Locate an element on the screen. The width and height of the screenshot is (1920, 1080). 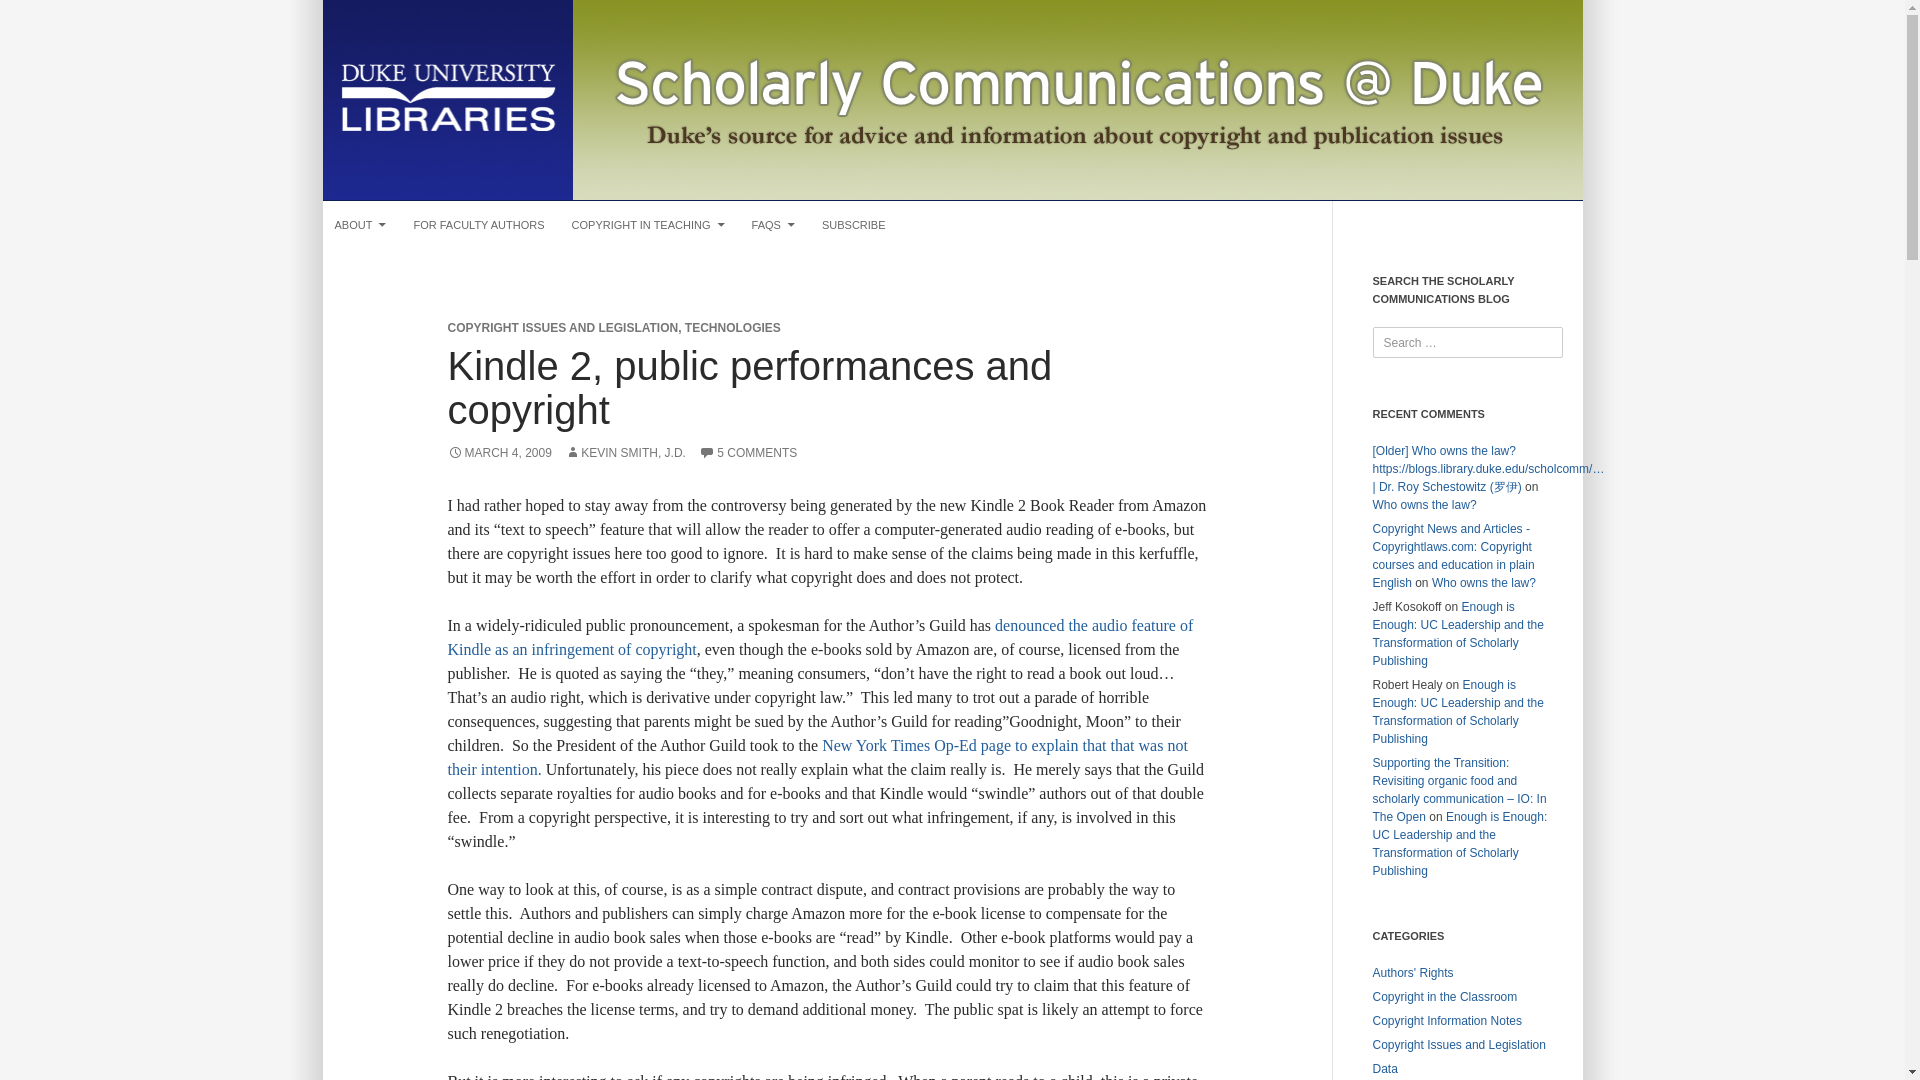
Who owns the law? is located at coordinates (1484, 582).